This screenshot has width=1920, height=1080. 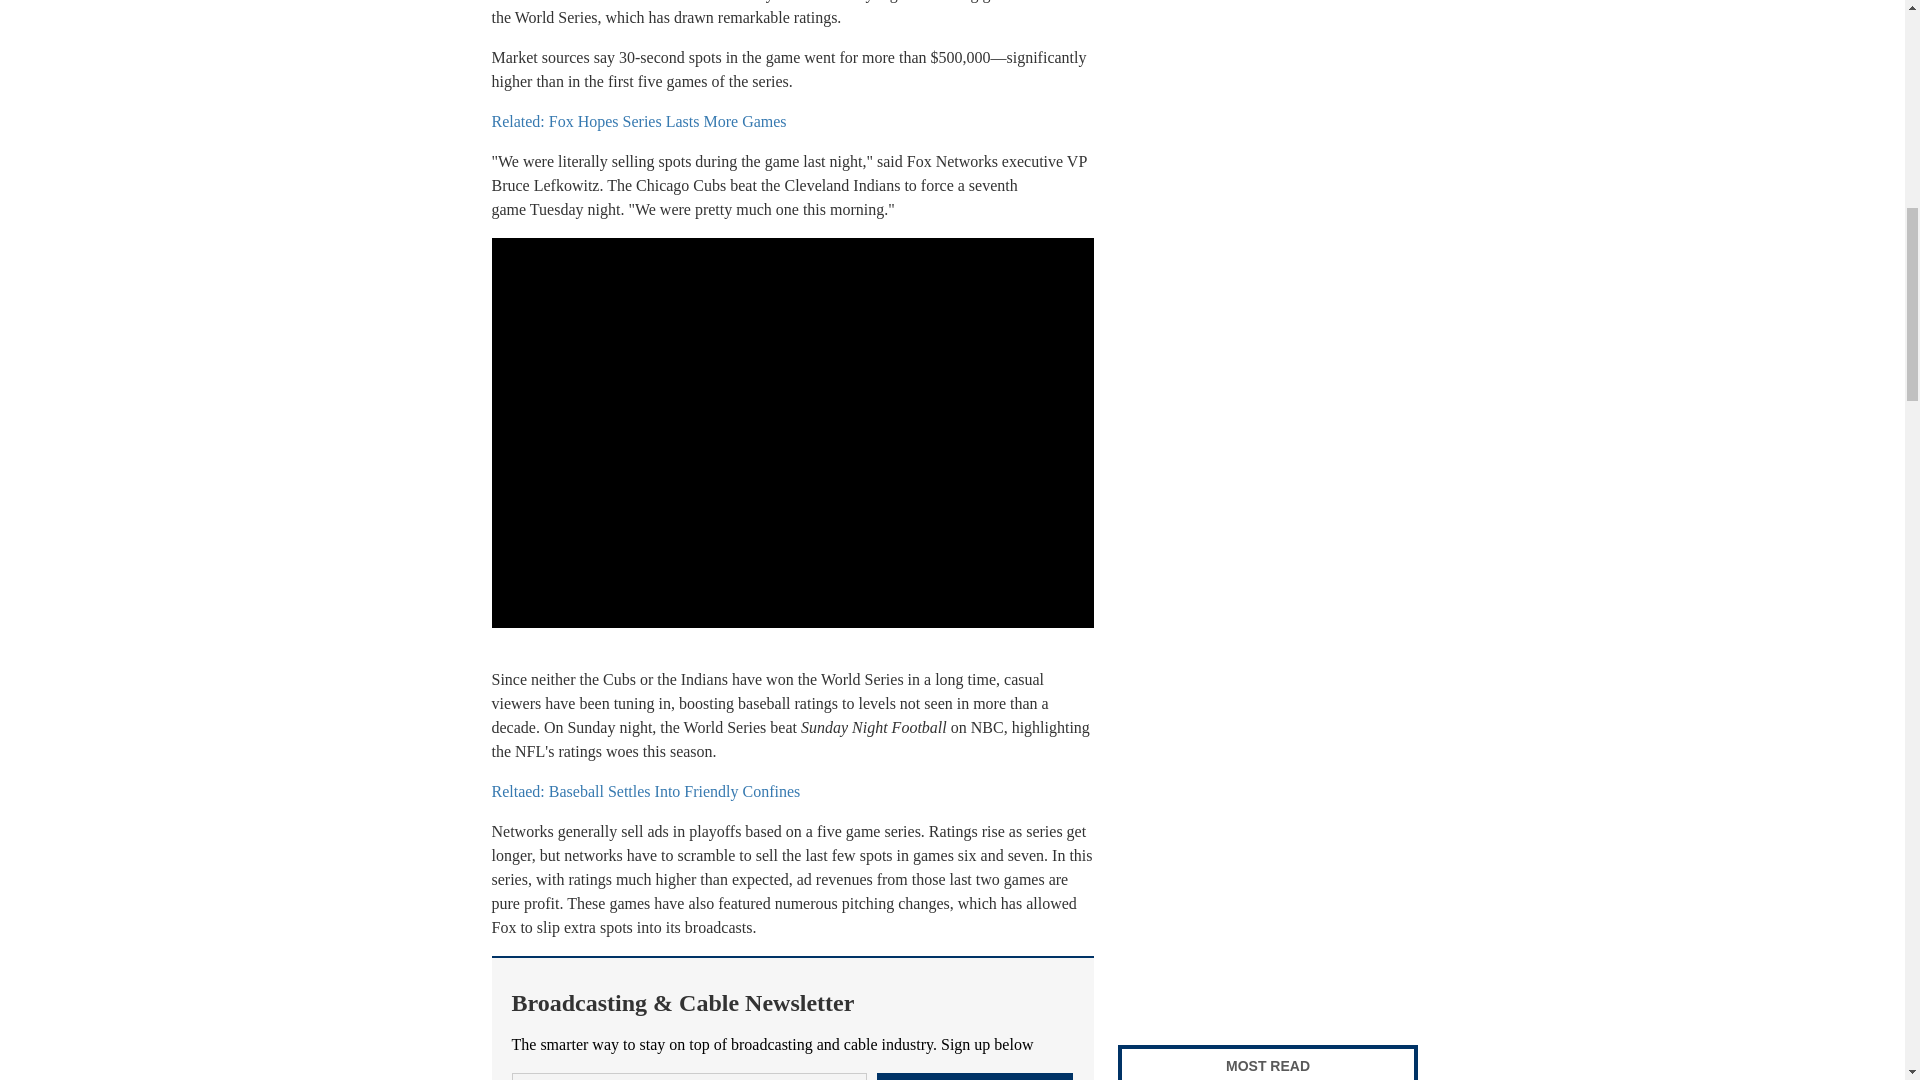 I want to click on Sign me up, so click(x=975, y=1076).